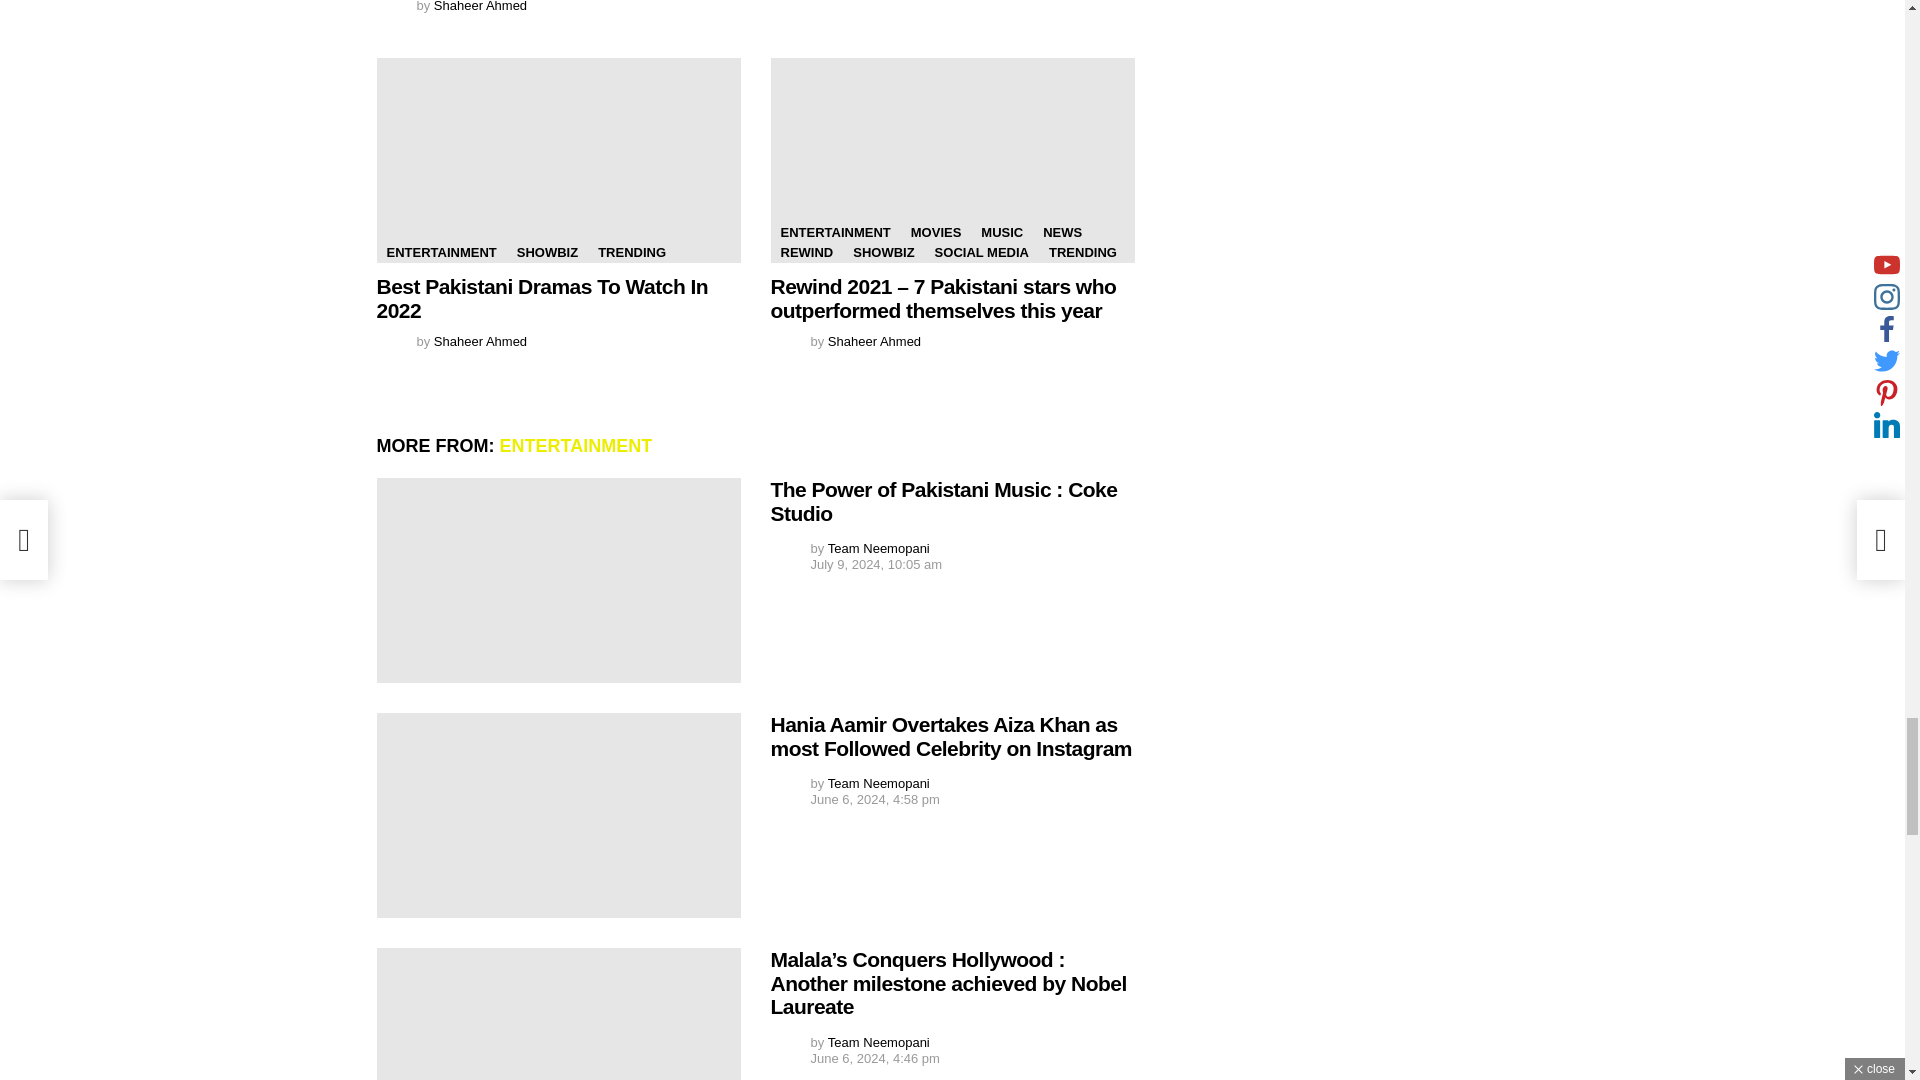 Image resolution: width=1920 pixels, height=1080 pixels. I want to click on Posts by Shaheer Ahmed, so click(874, 340).